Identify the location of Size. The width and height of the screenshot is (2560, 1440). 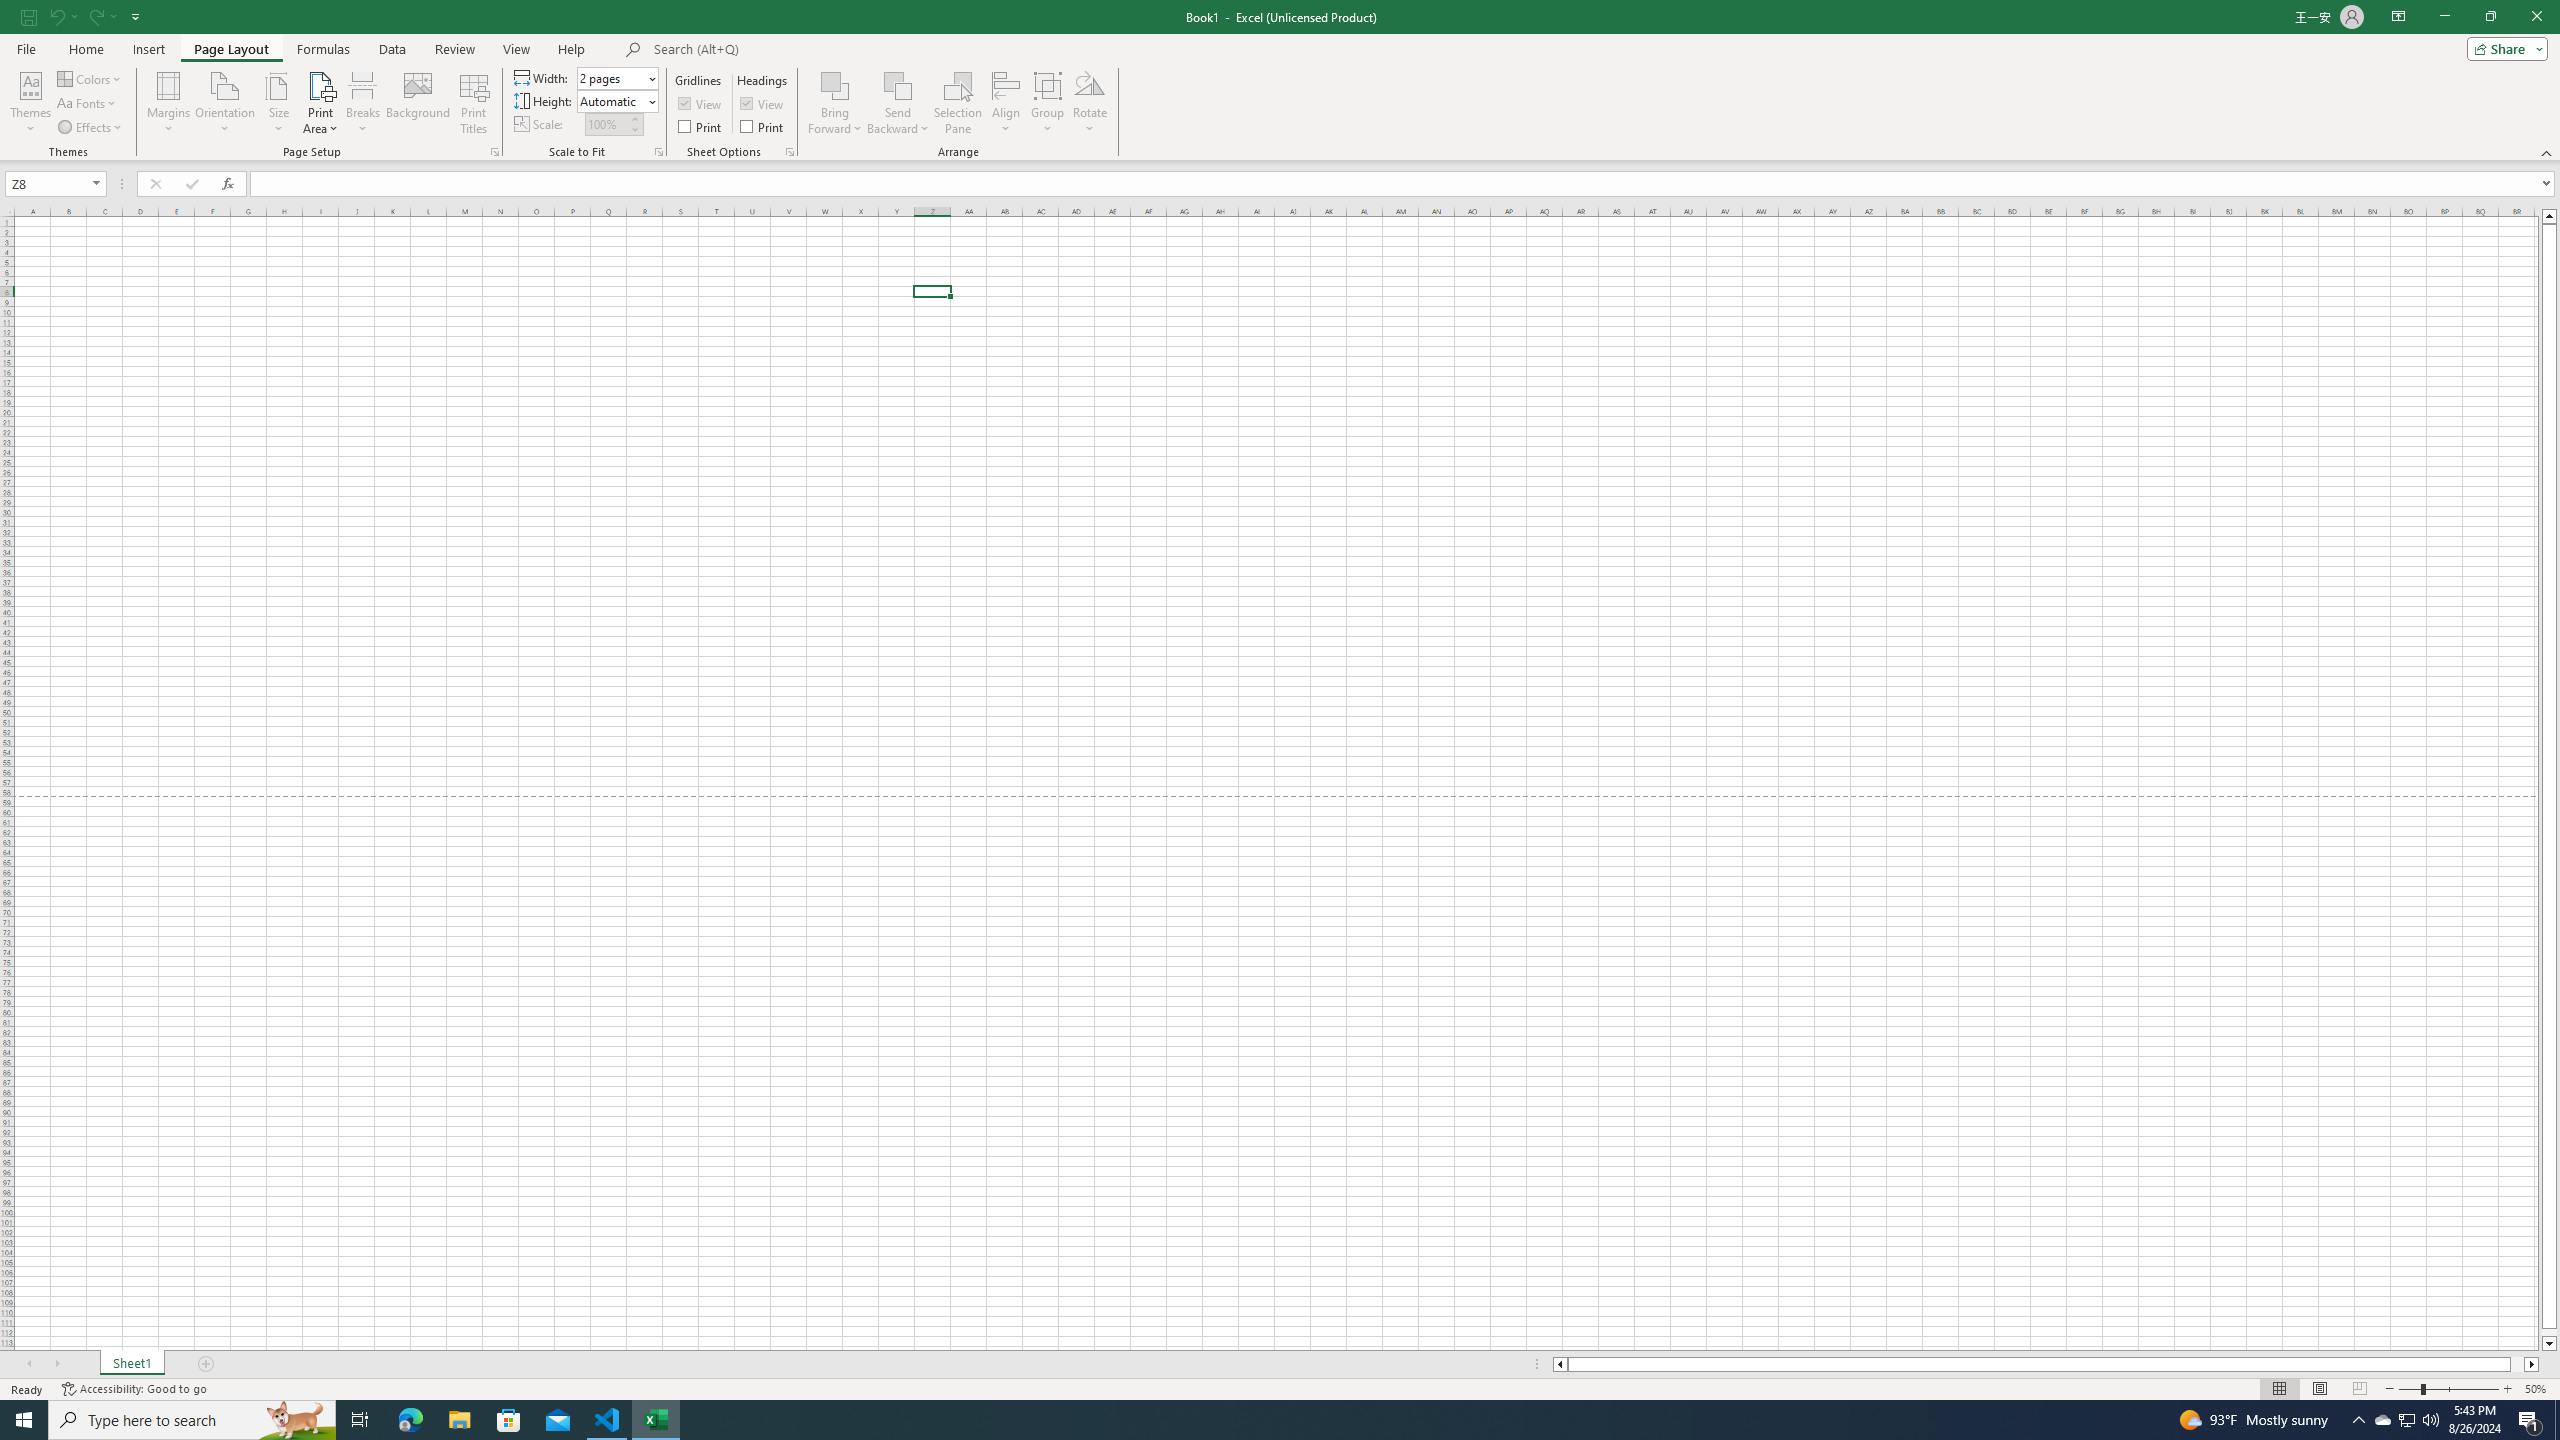
(278, 103).